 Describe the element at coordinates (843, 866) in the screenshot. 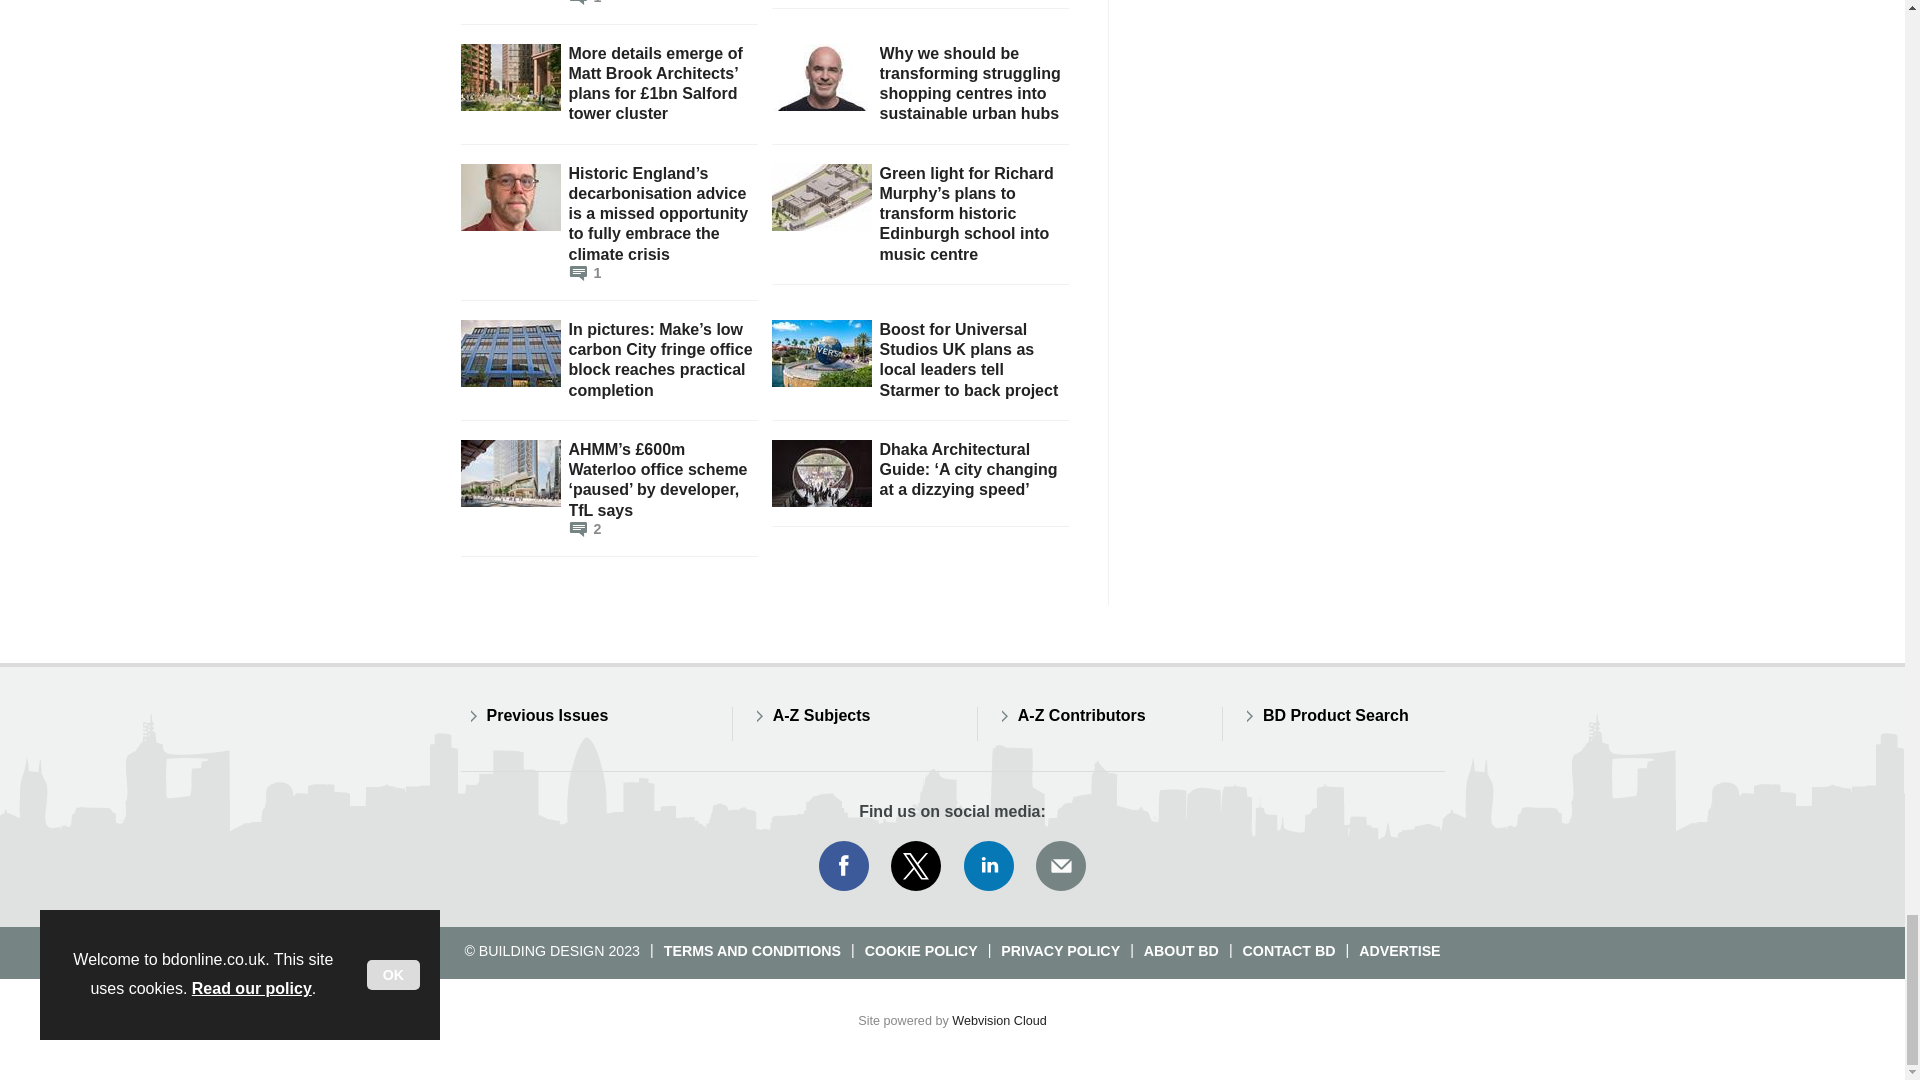

I see `Connect with us on Facebook` at that location.